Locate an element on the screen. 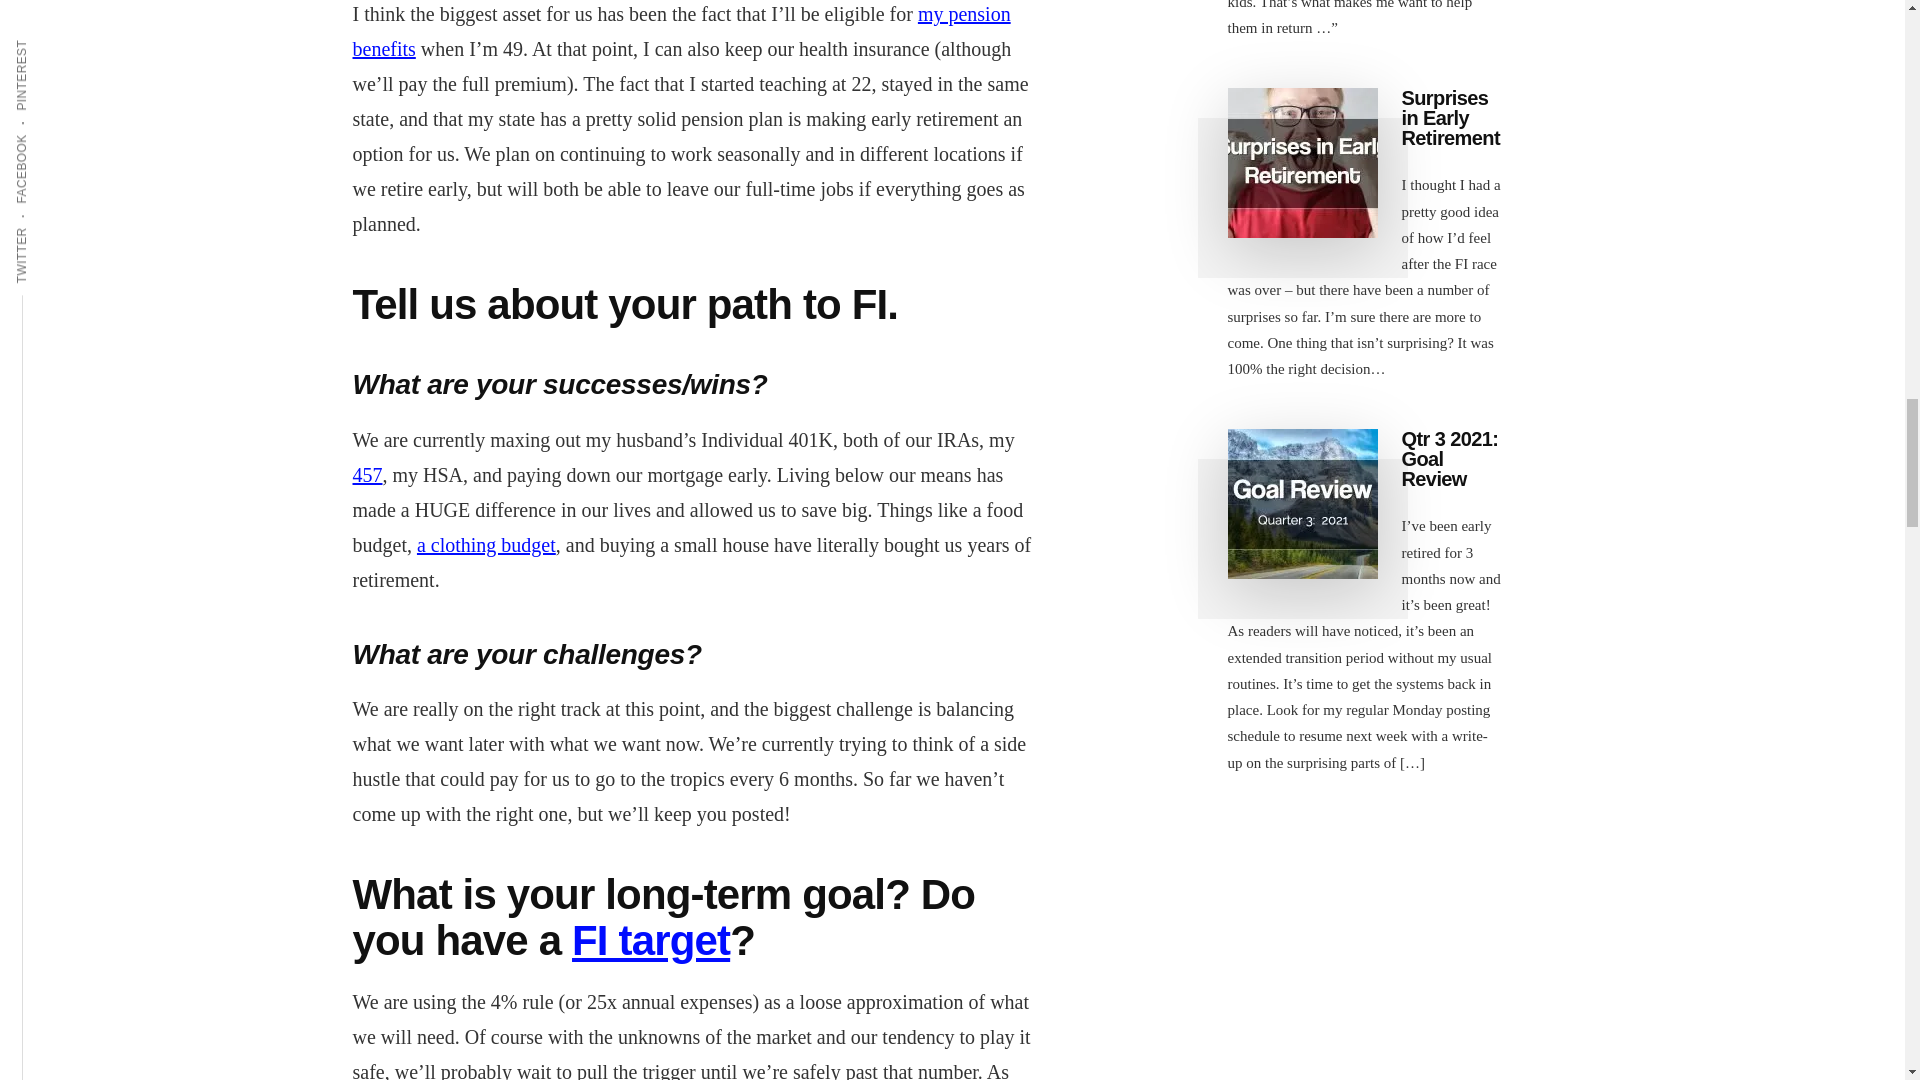  FI target is located at coordinates (650, 940).